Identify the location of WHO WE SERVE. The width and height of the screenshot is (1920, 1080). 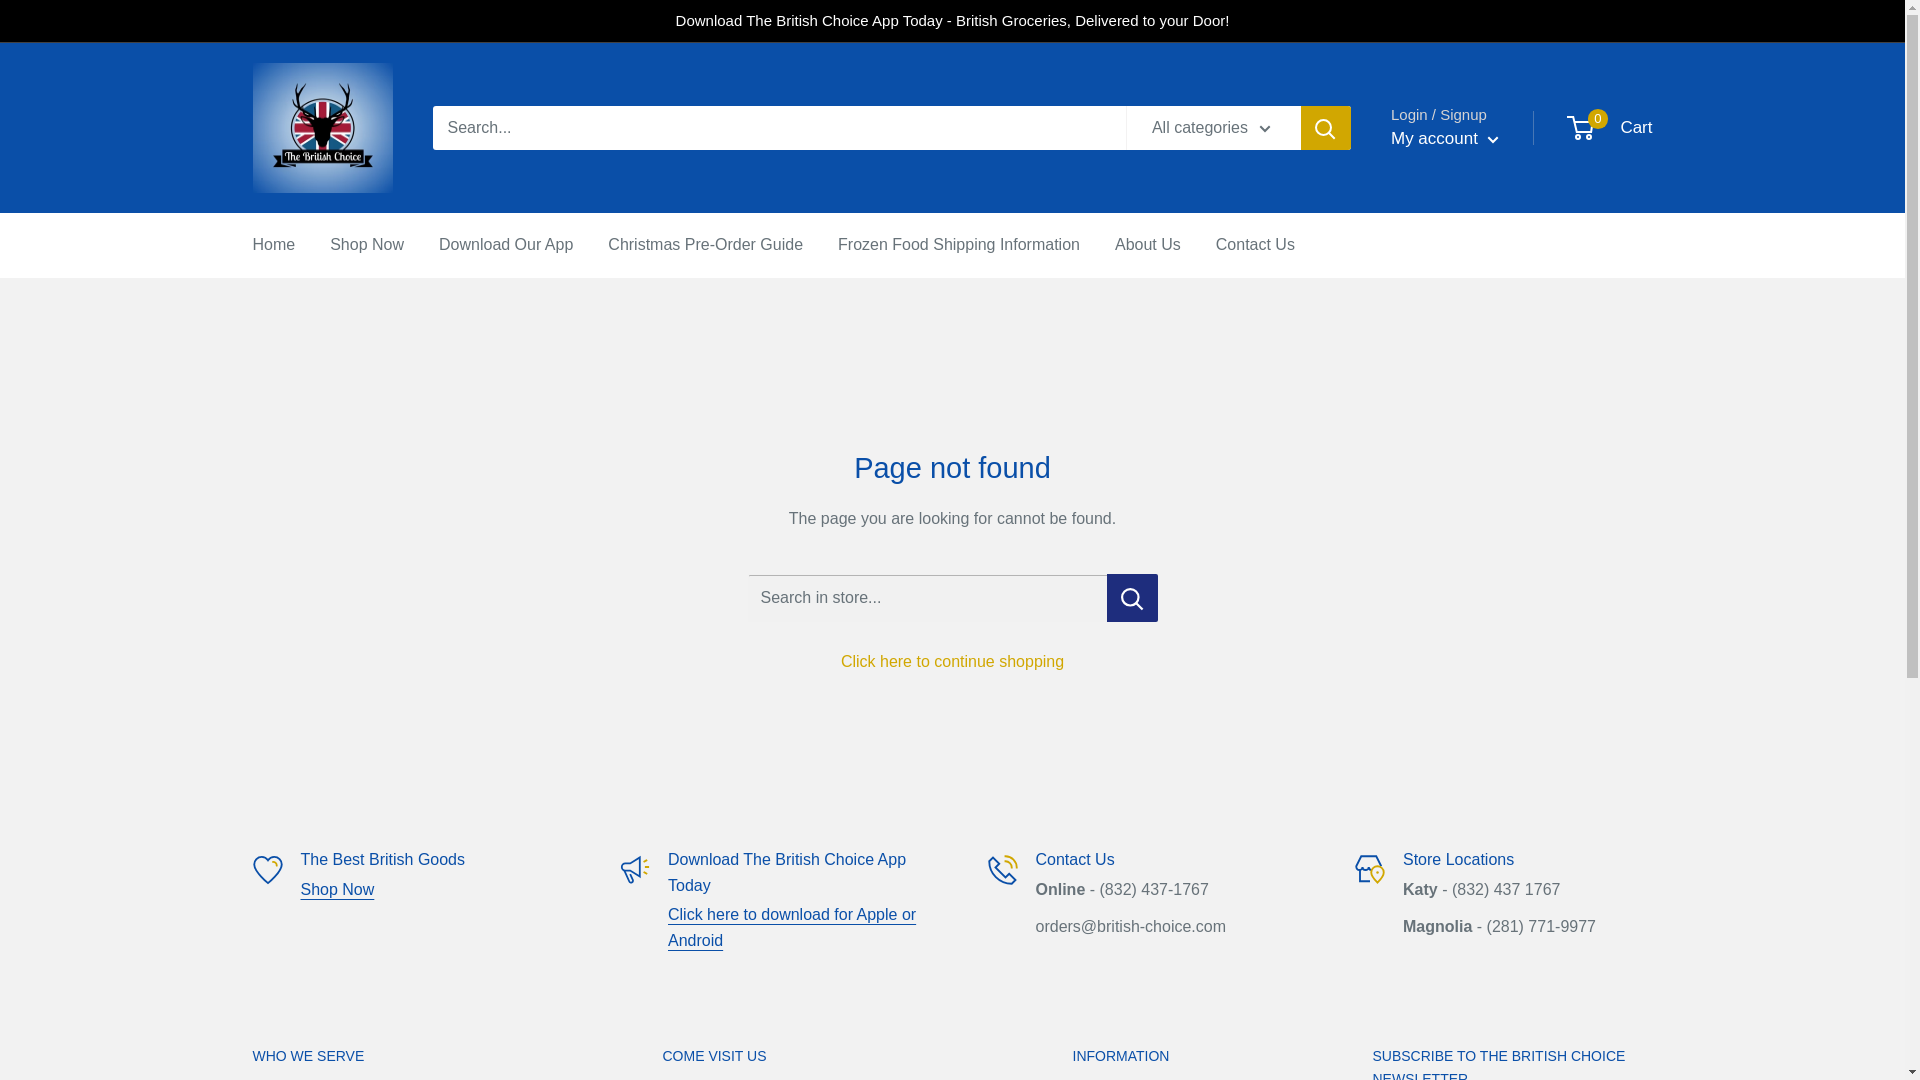
(421, 1057).